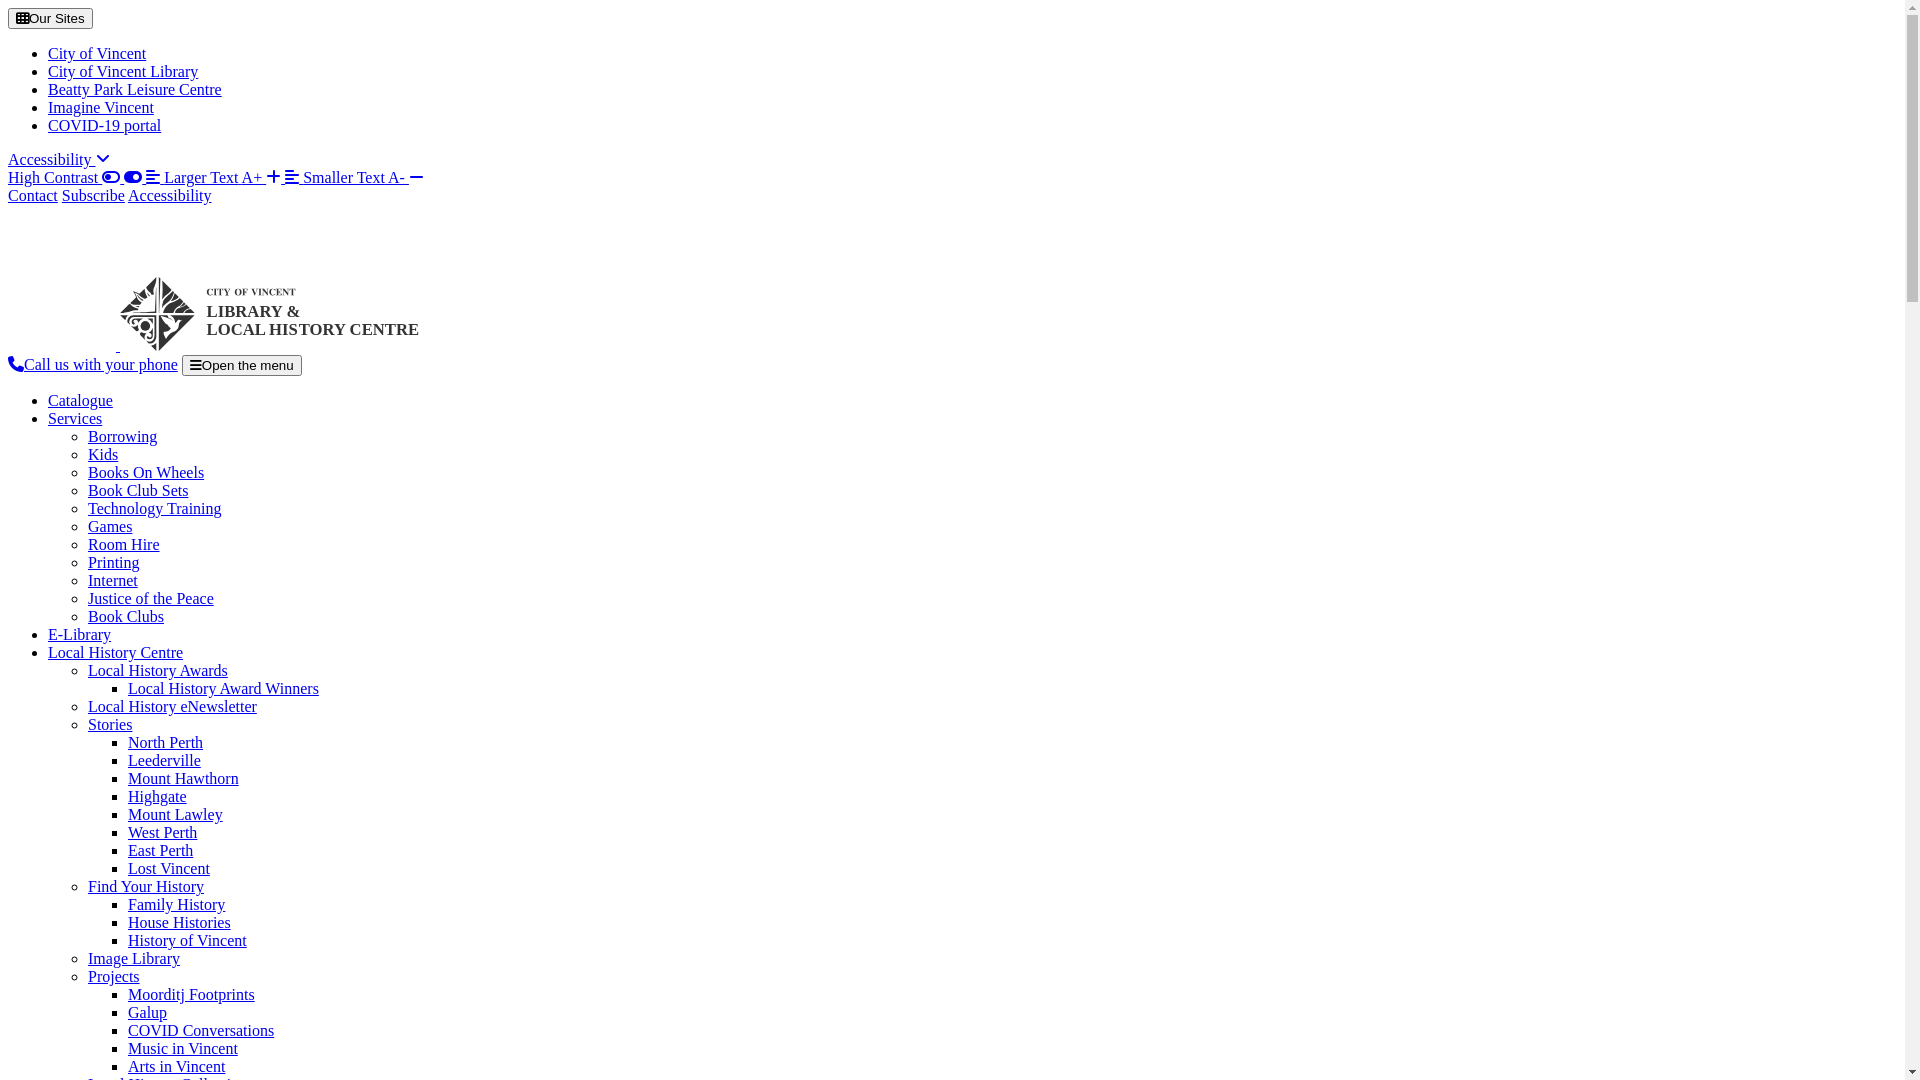  Describe the element at coordinates (164, 760) in the screenshot. I see `Leederville` at that location.